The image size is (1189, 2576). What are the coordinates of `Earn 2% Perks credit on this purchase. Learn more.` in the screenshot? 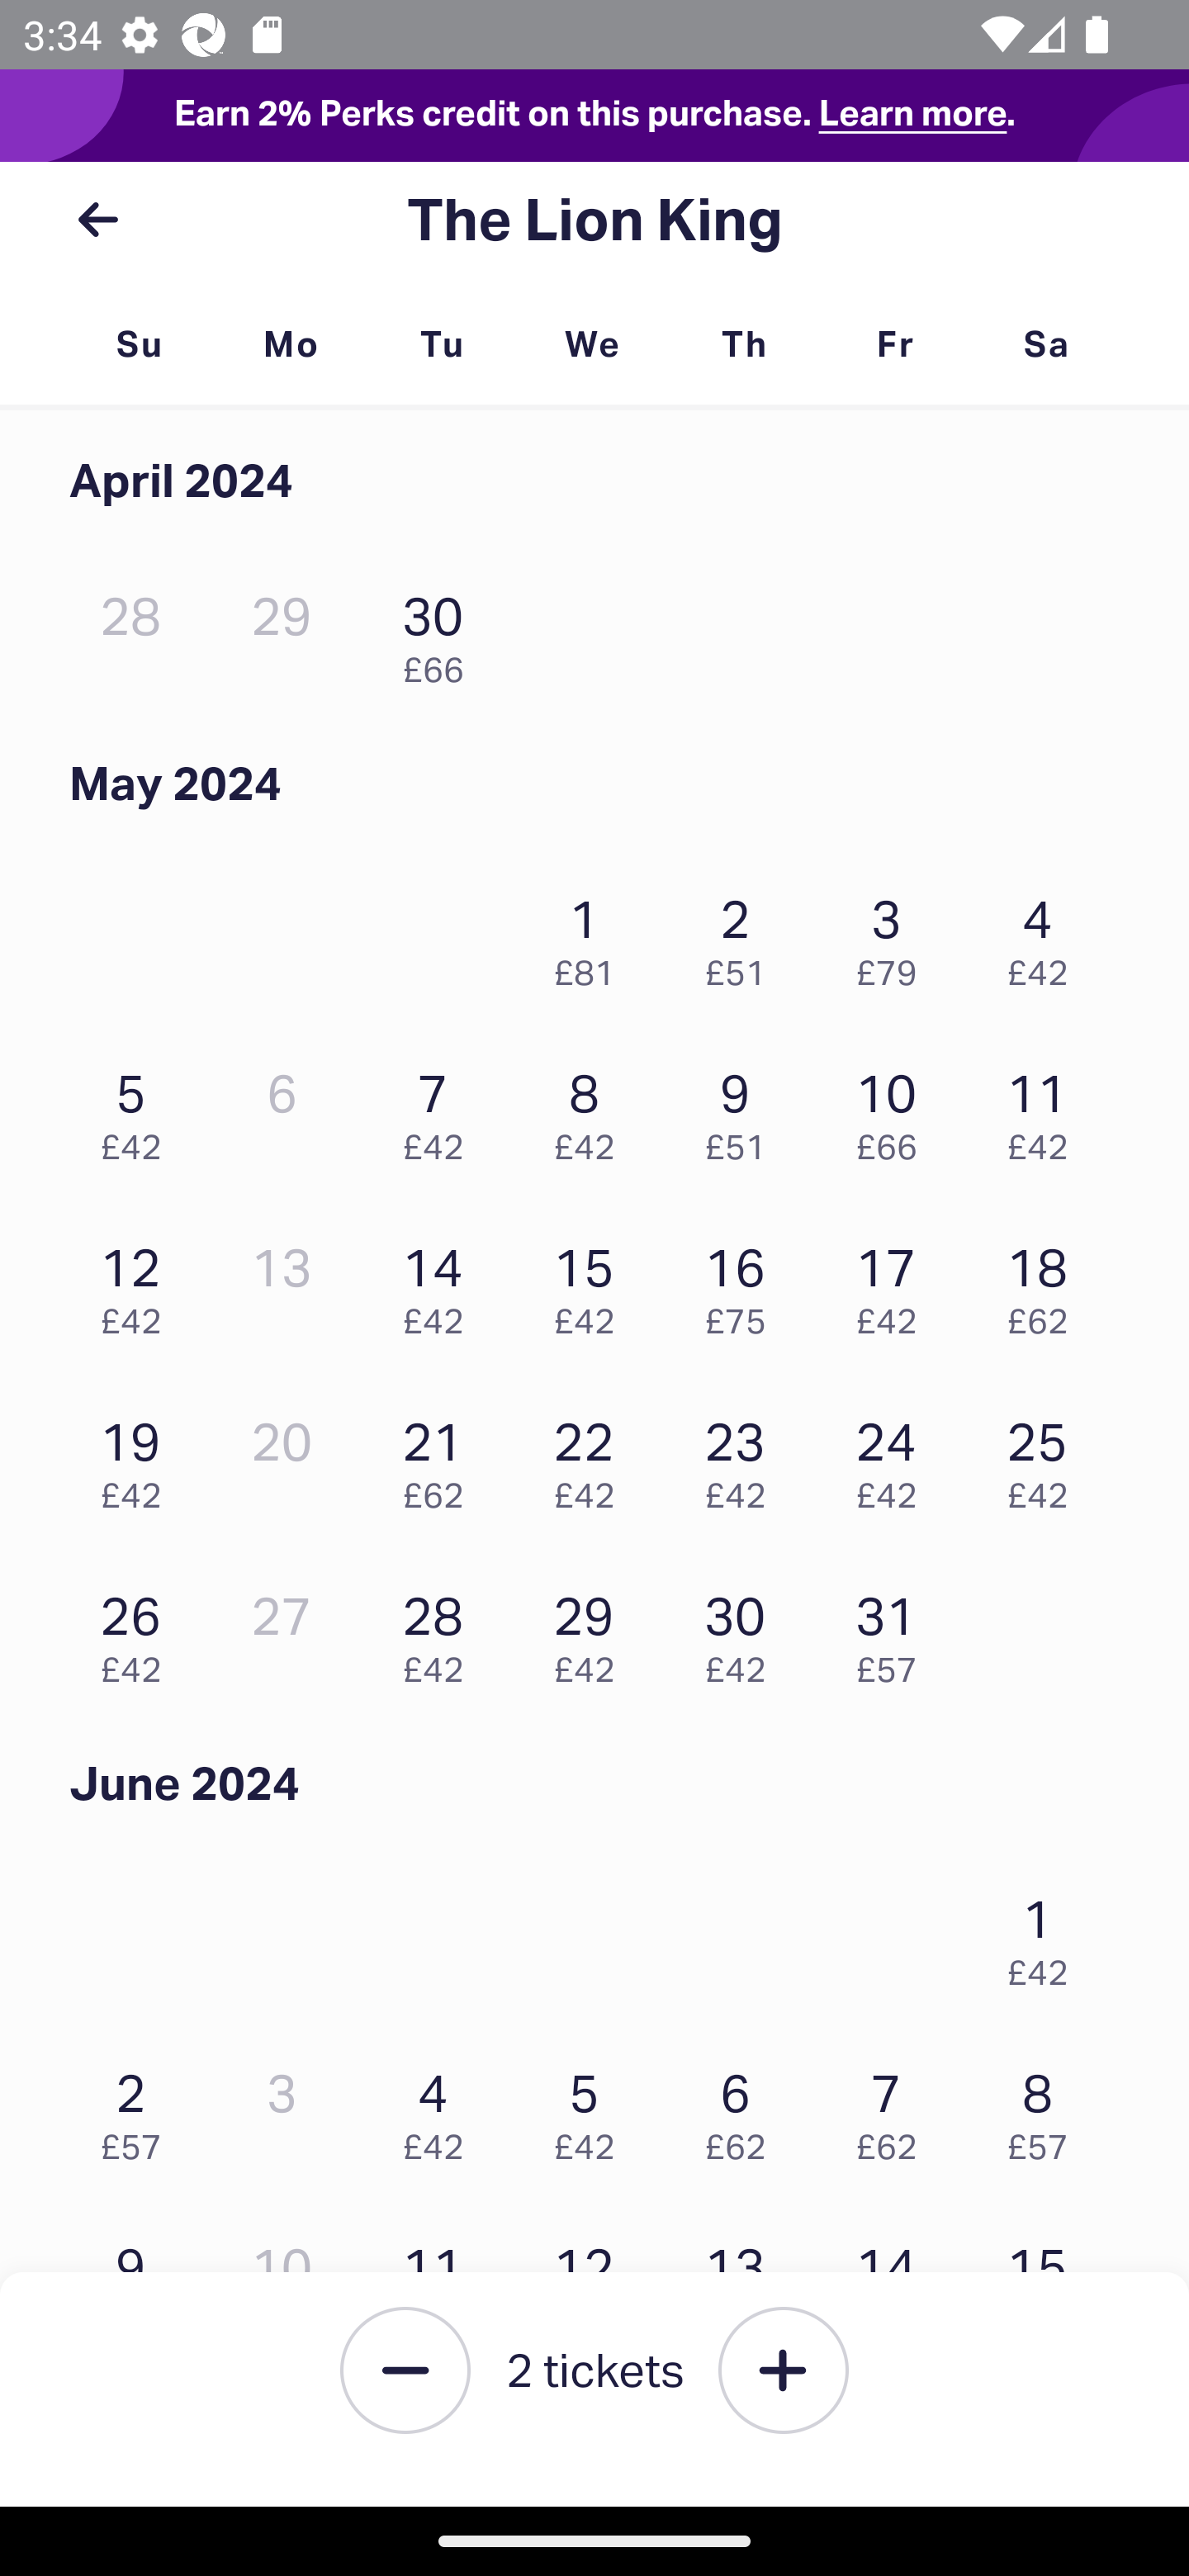 It's located at (594, 116).